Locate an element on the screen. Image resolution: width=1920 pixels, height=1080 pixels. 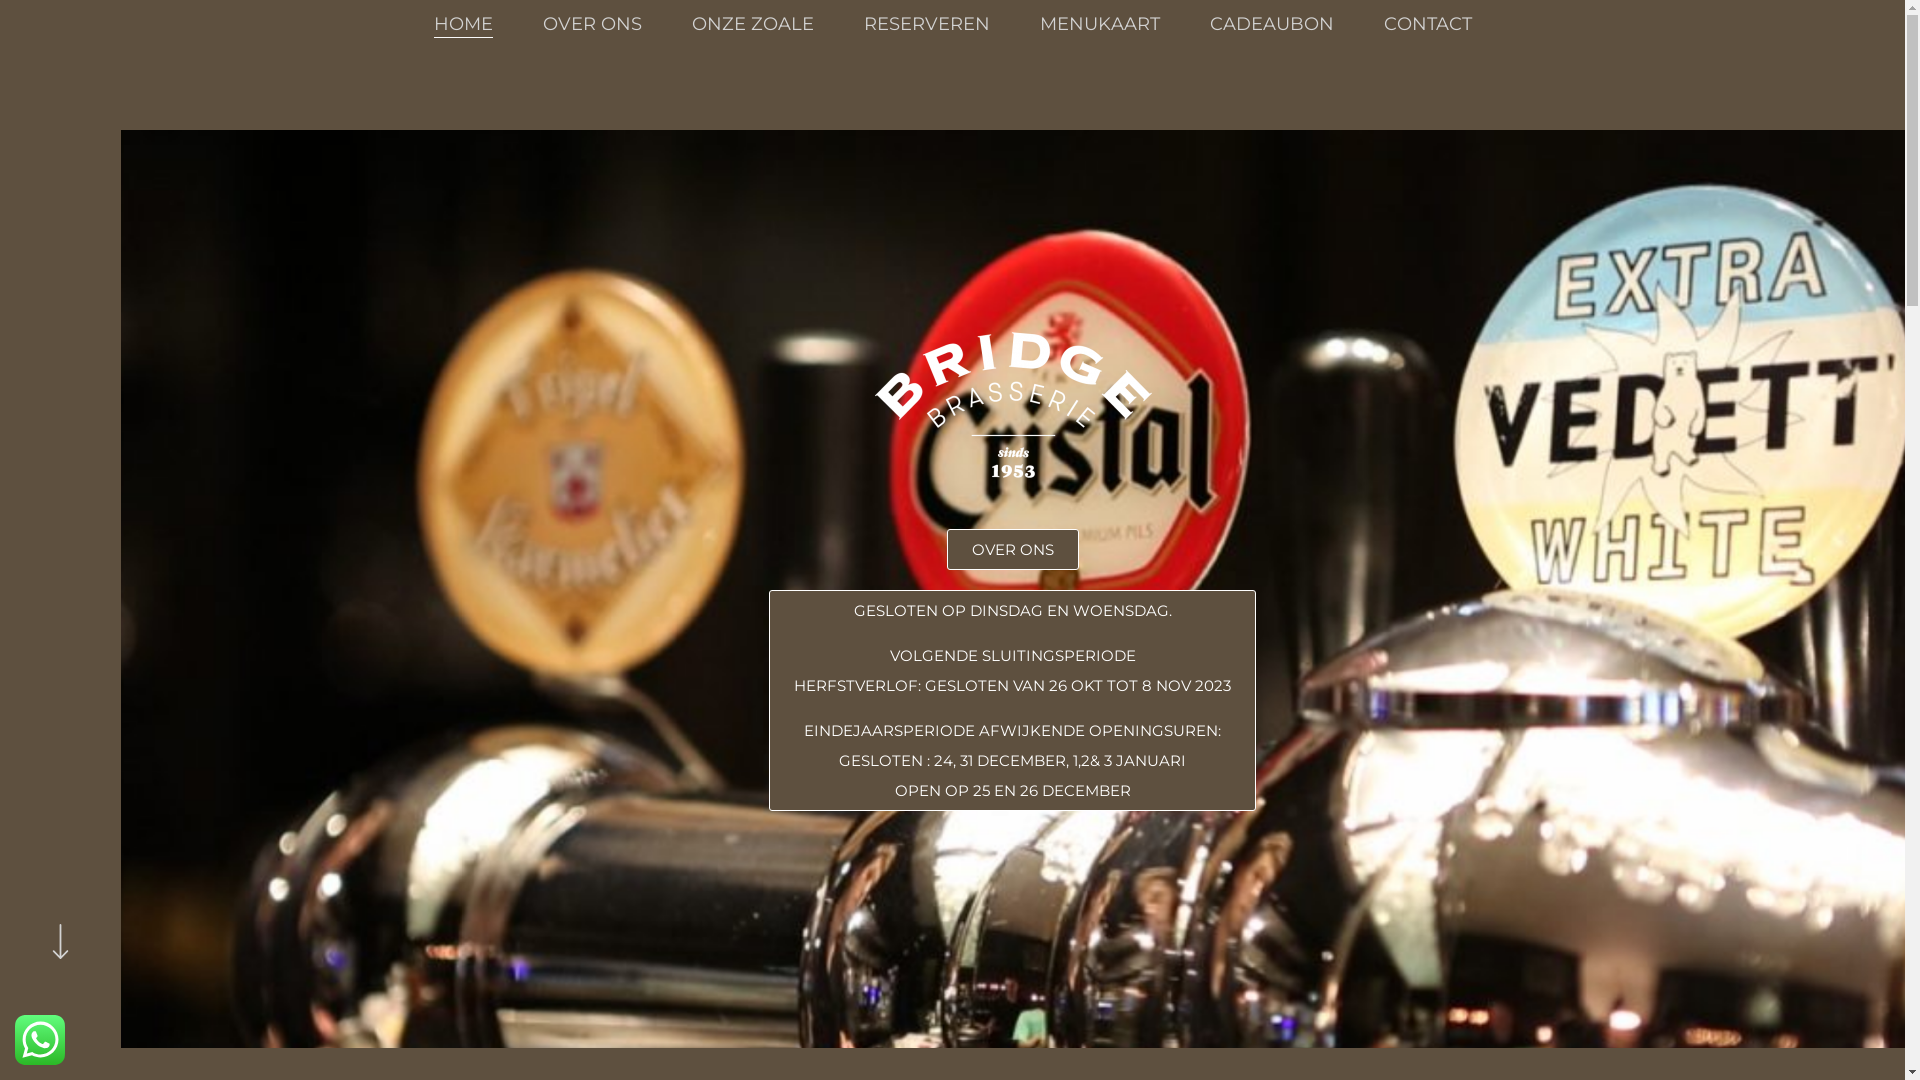
ONZE ZOALE is located at coordinates (753, 24).